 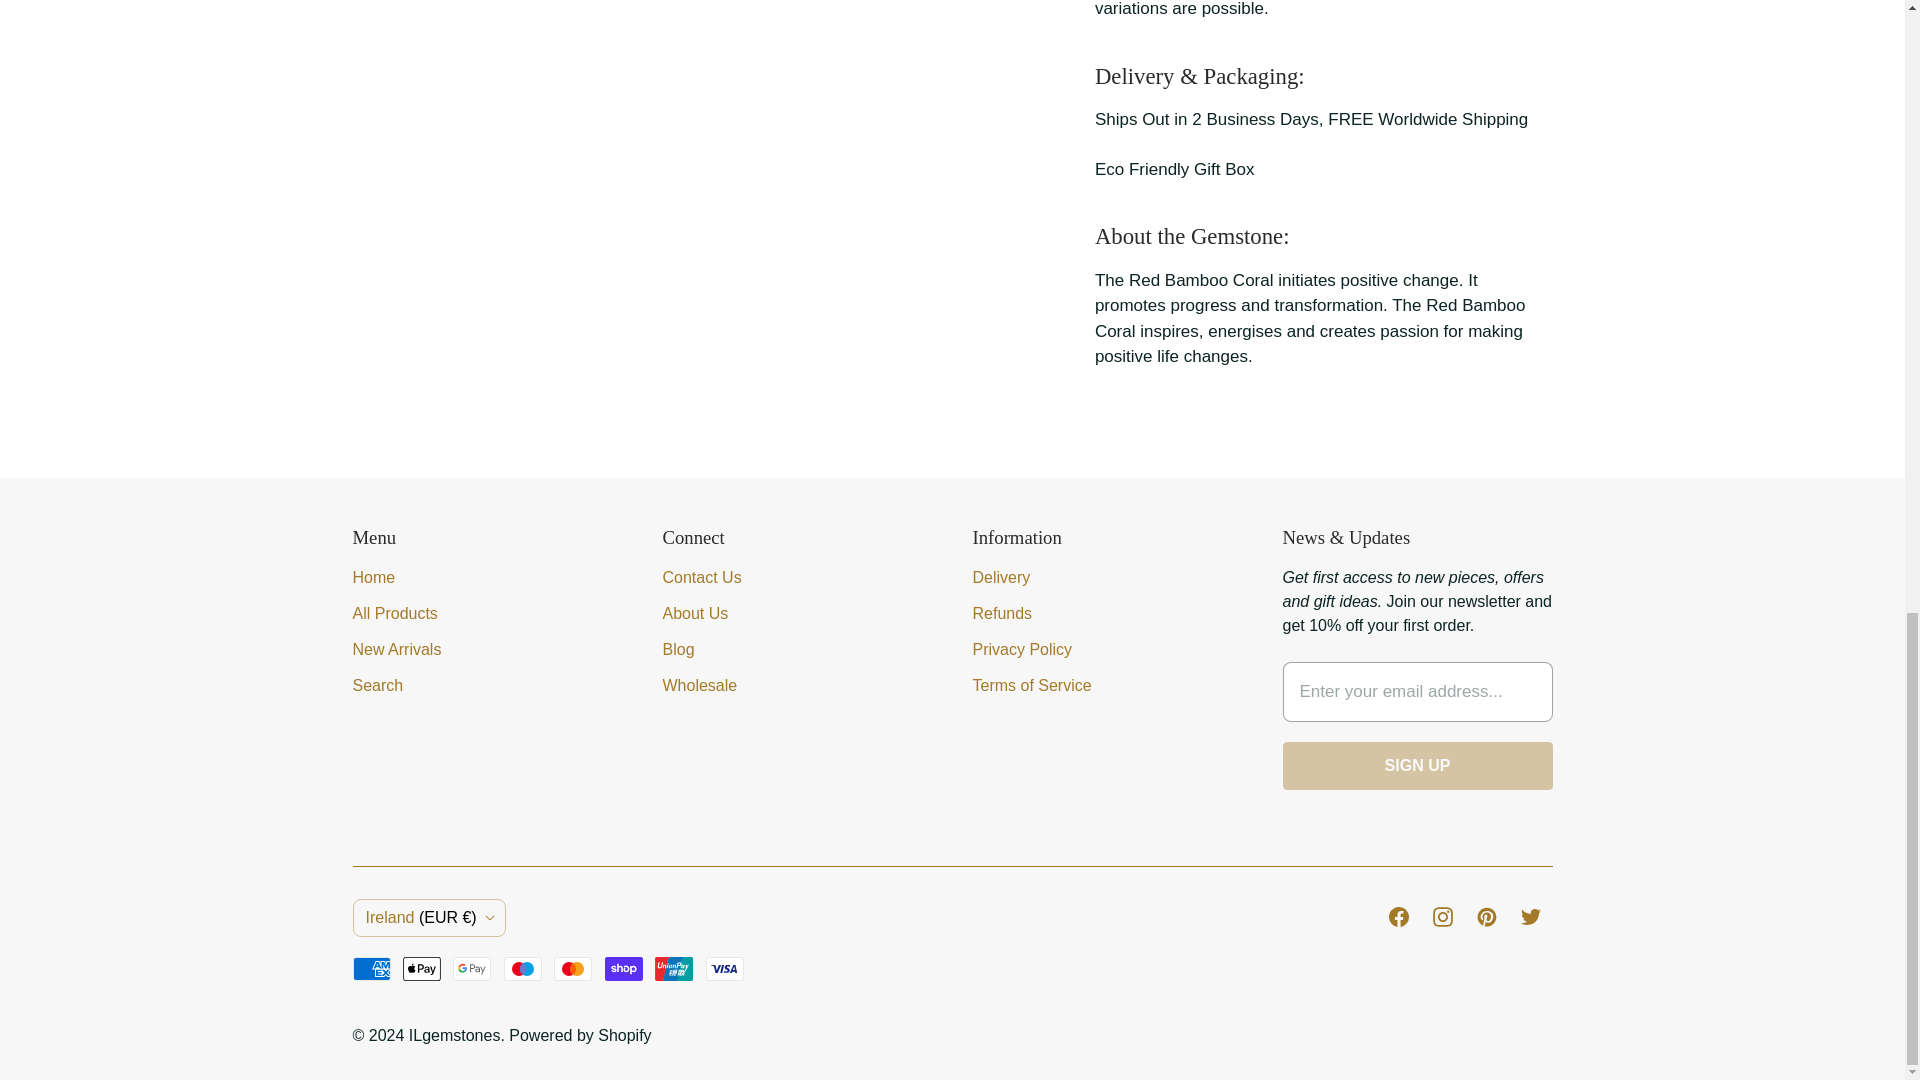 What do you see at coordinates (674, 968) in the screenshot?
I see `Union Pay` at bounding box center [674, 968].